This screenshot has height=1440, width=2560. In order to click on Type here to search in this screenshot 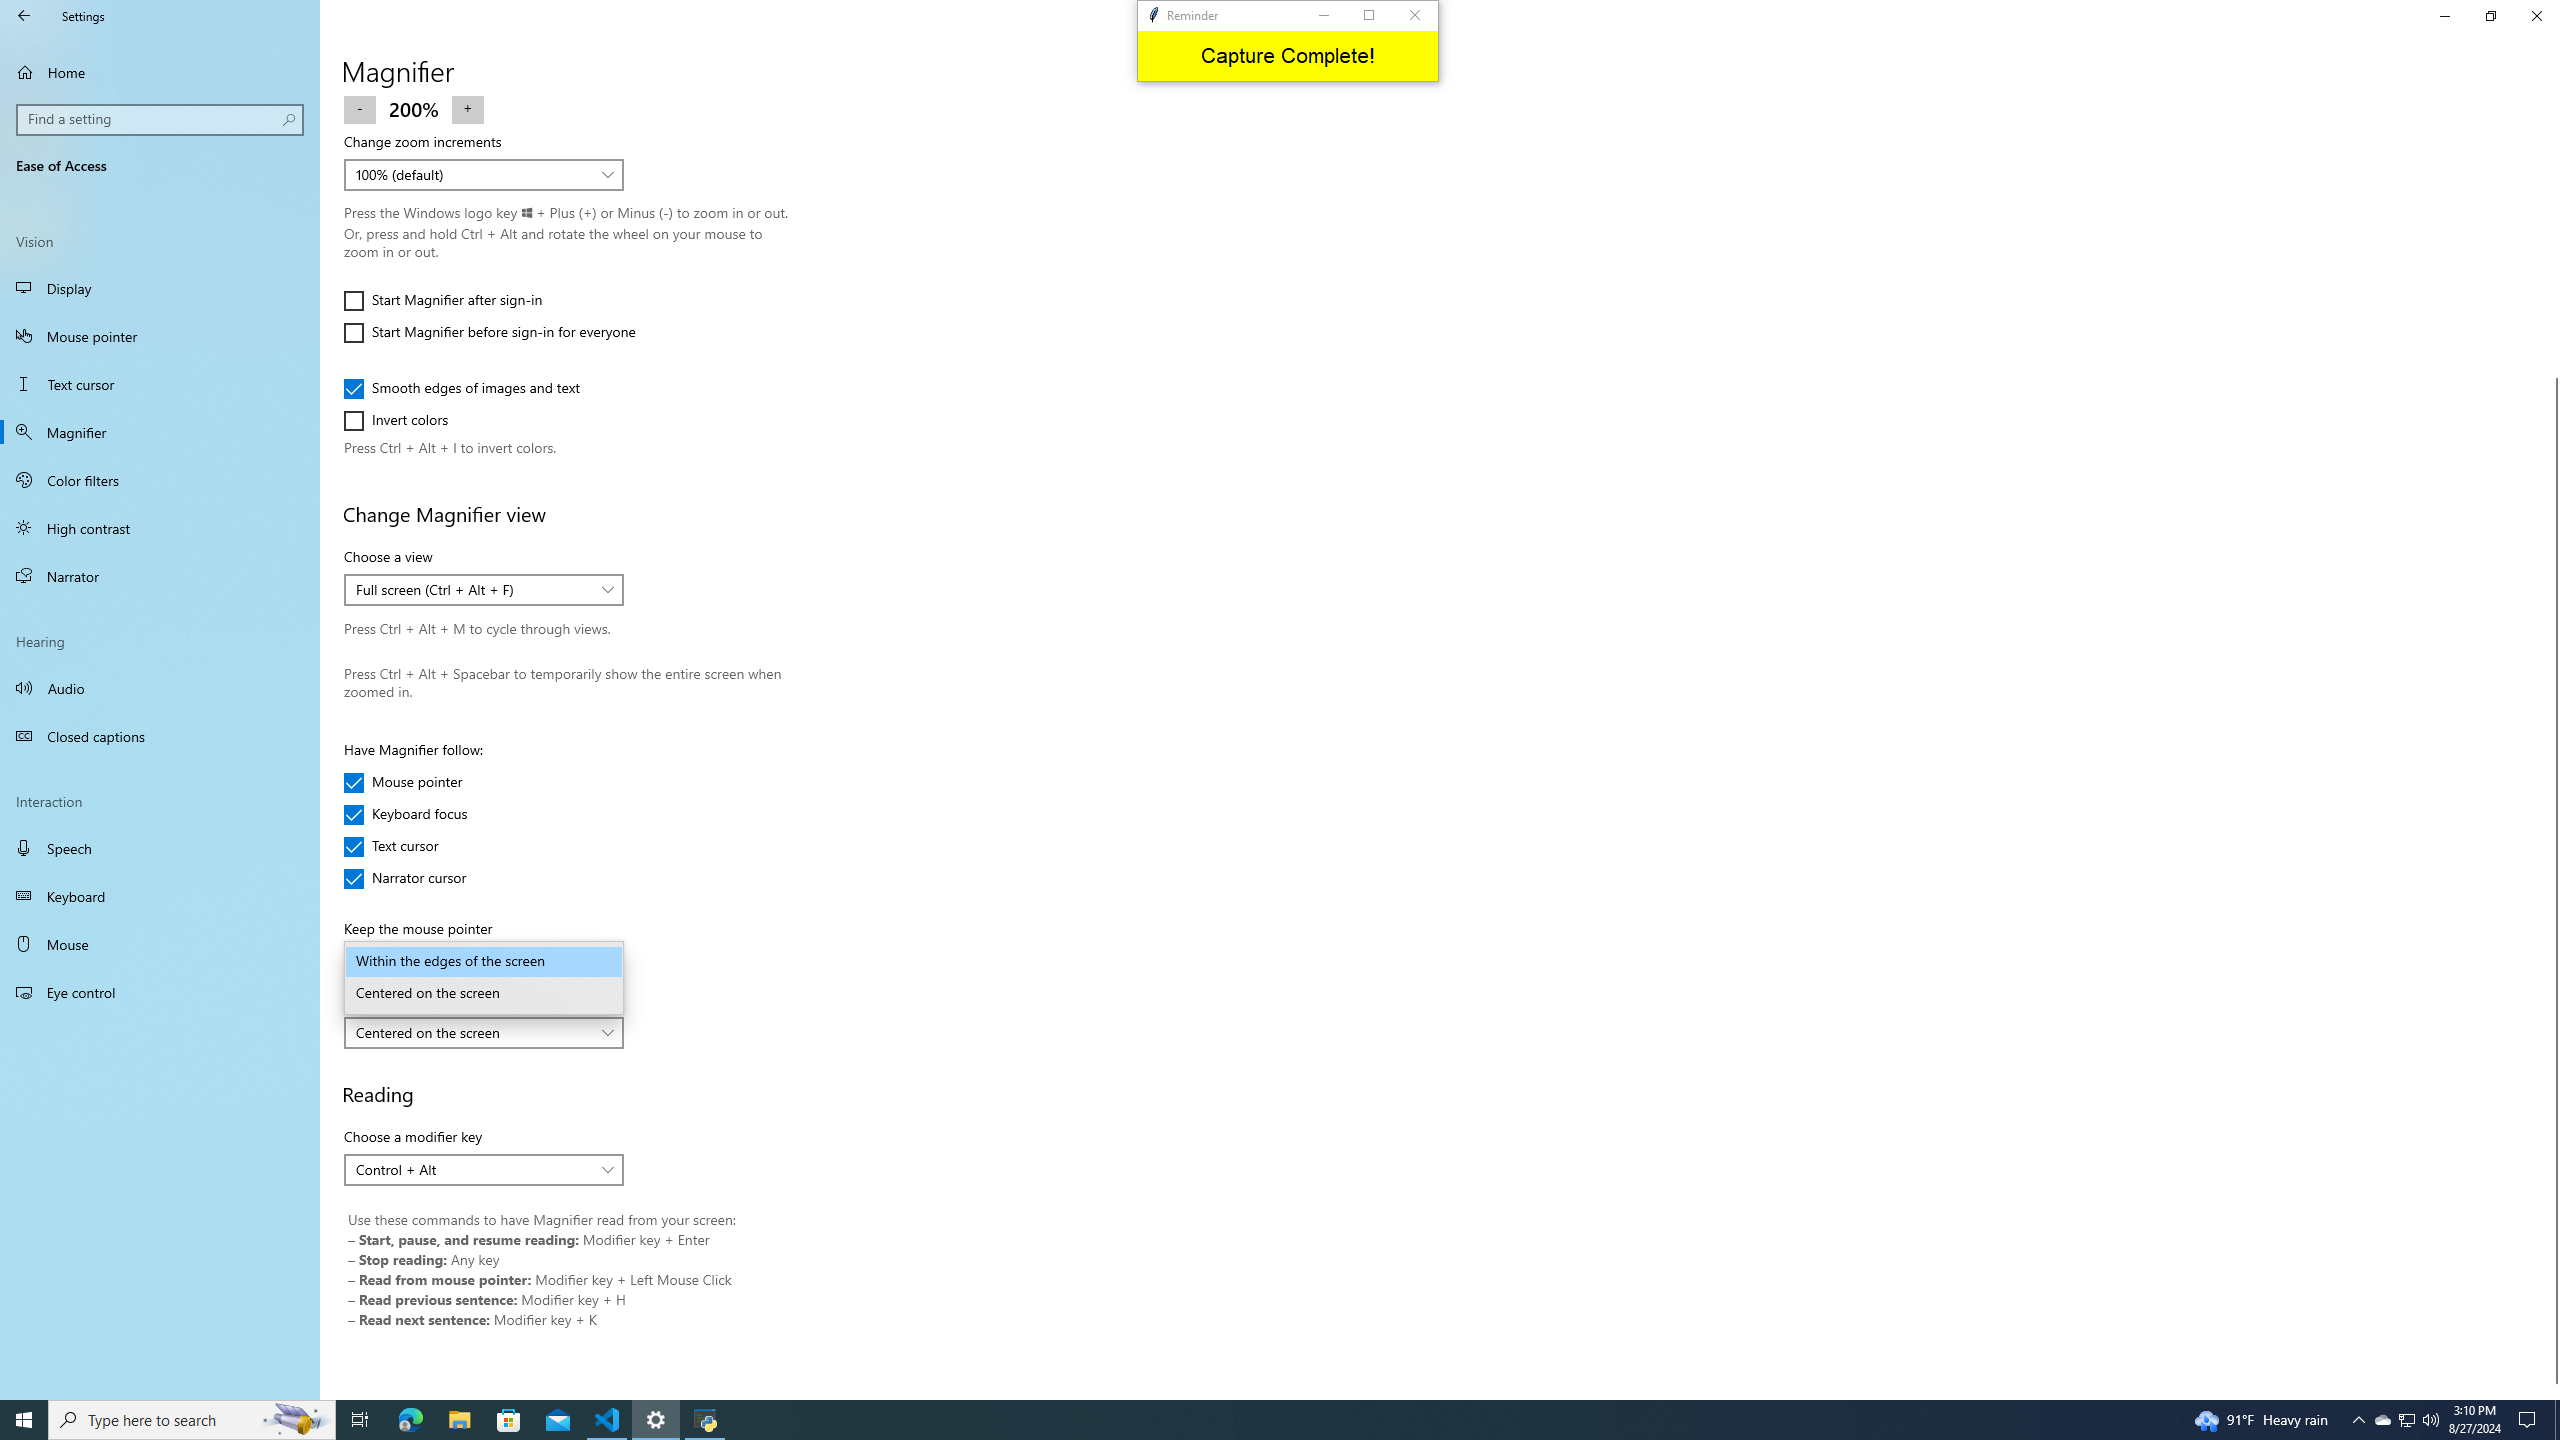, I will do `click(192, 1420)`.